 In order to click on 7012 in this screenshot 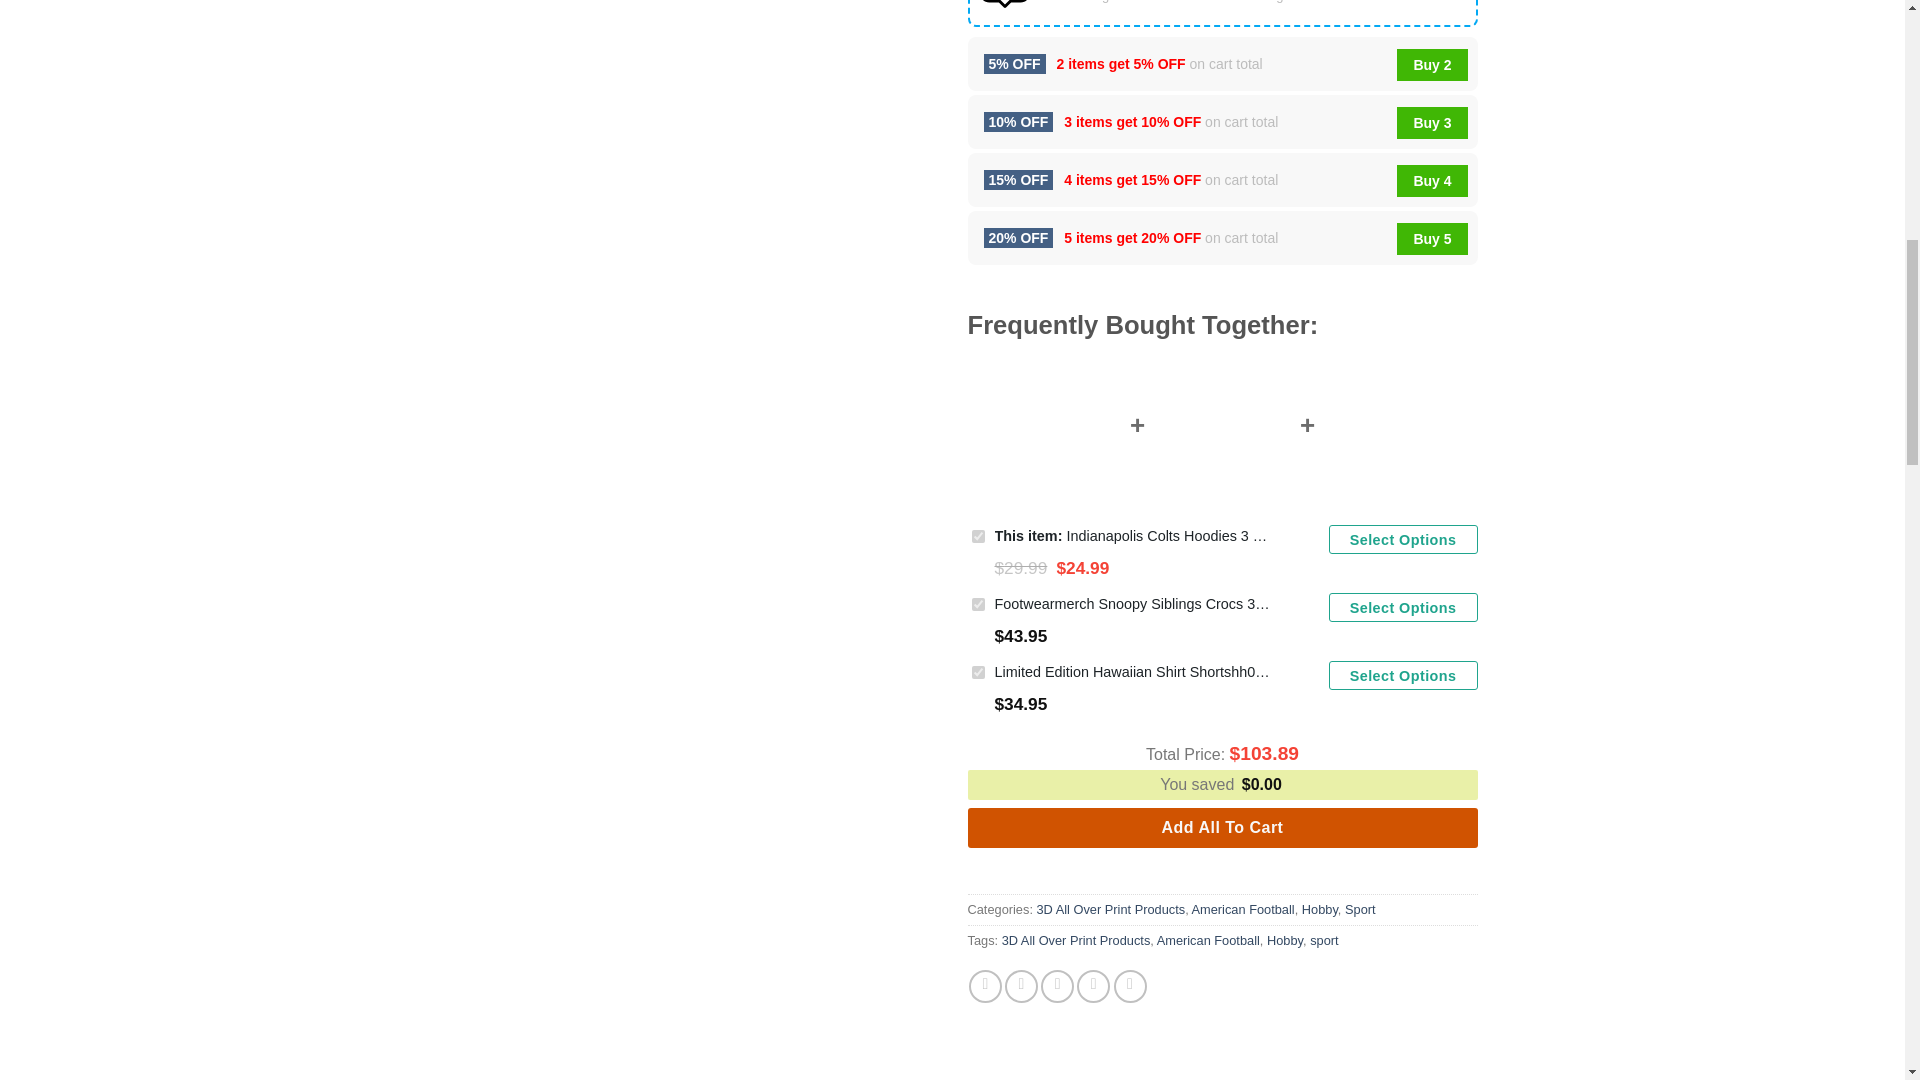, I will do `click(978, 604)`.